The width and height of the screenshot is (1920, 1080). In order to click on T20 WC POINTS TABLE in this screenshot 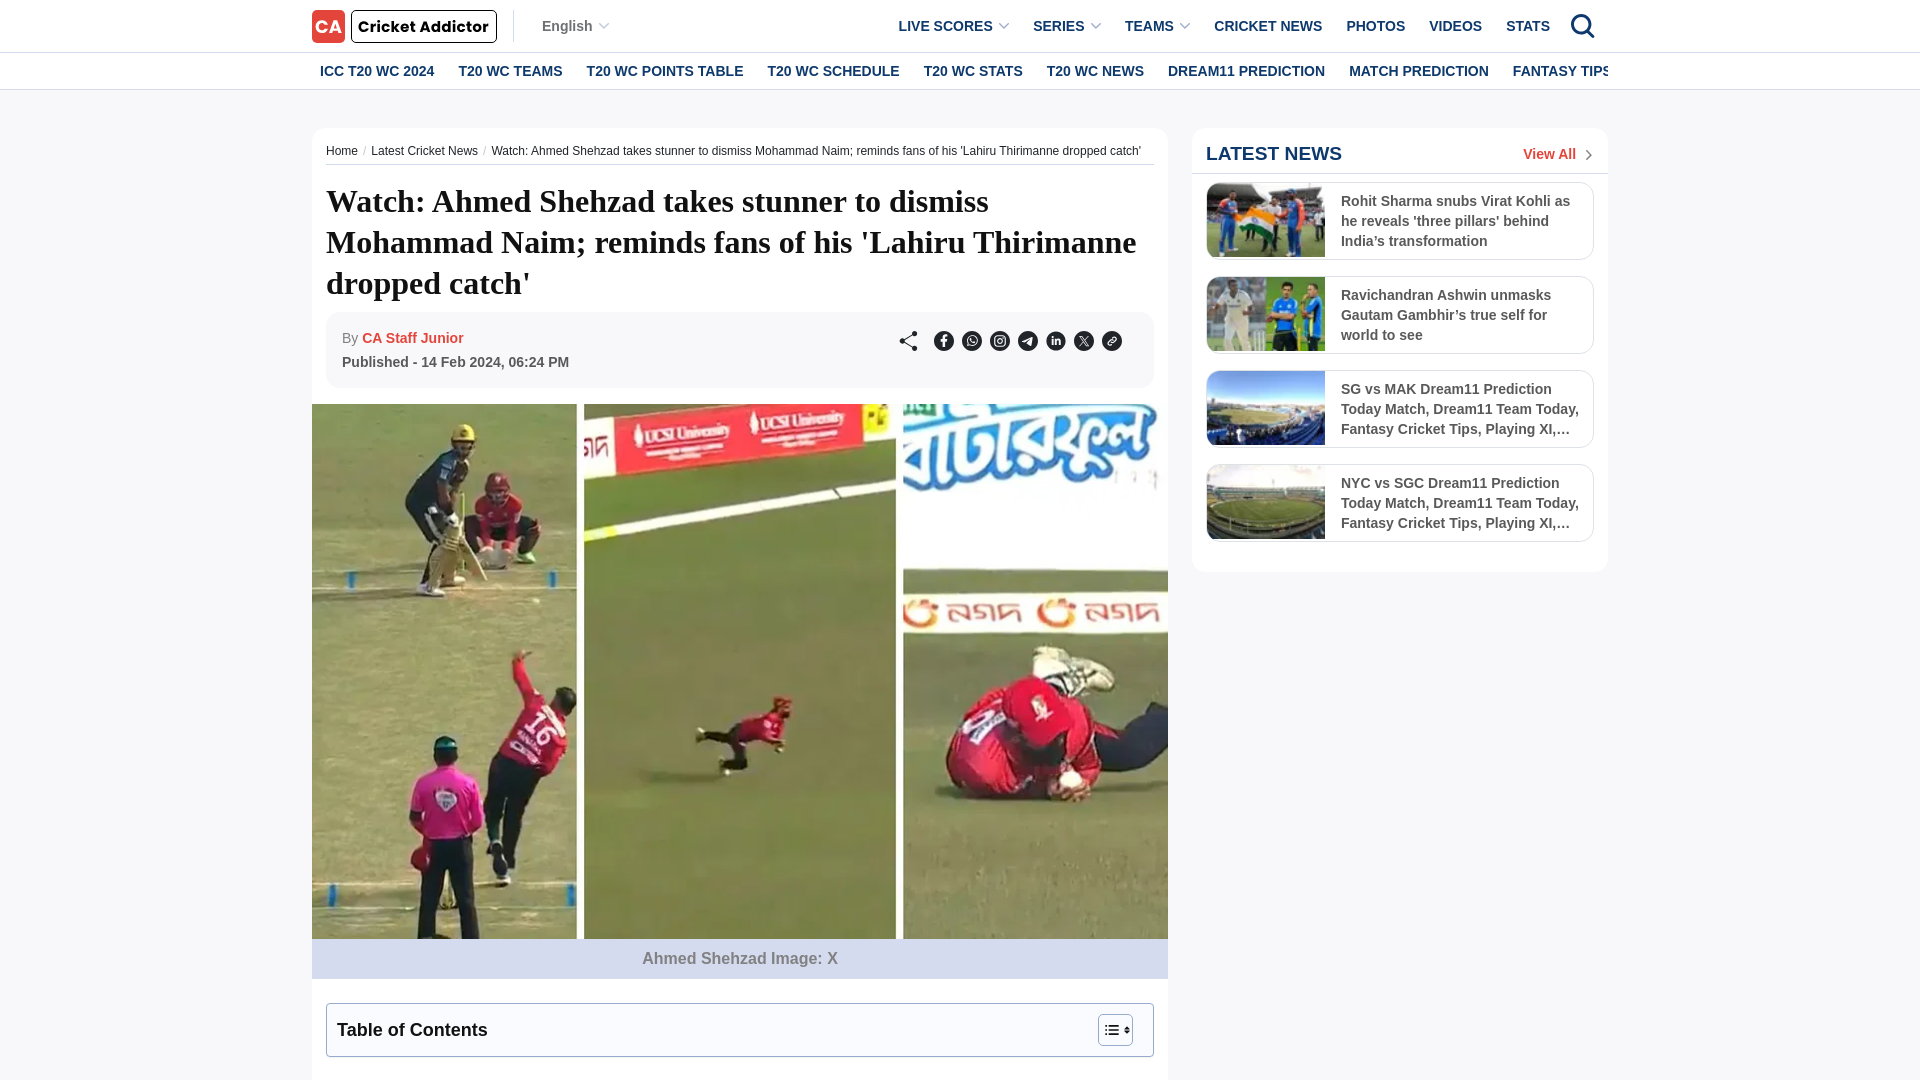, I will do `click(666, 70)`.